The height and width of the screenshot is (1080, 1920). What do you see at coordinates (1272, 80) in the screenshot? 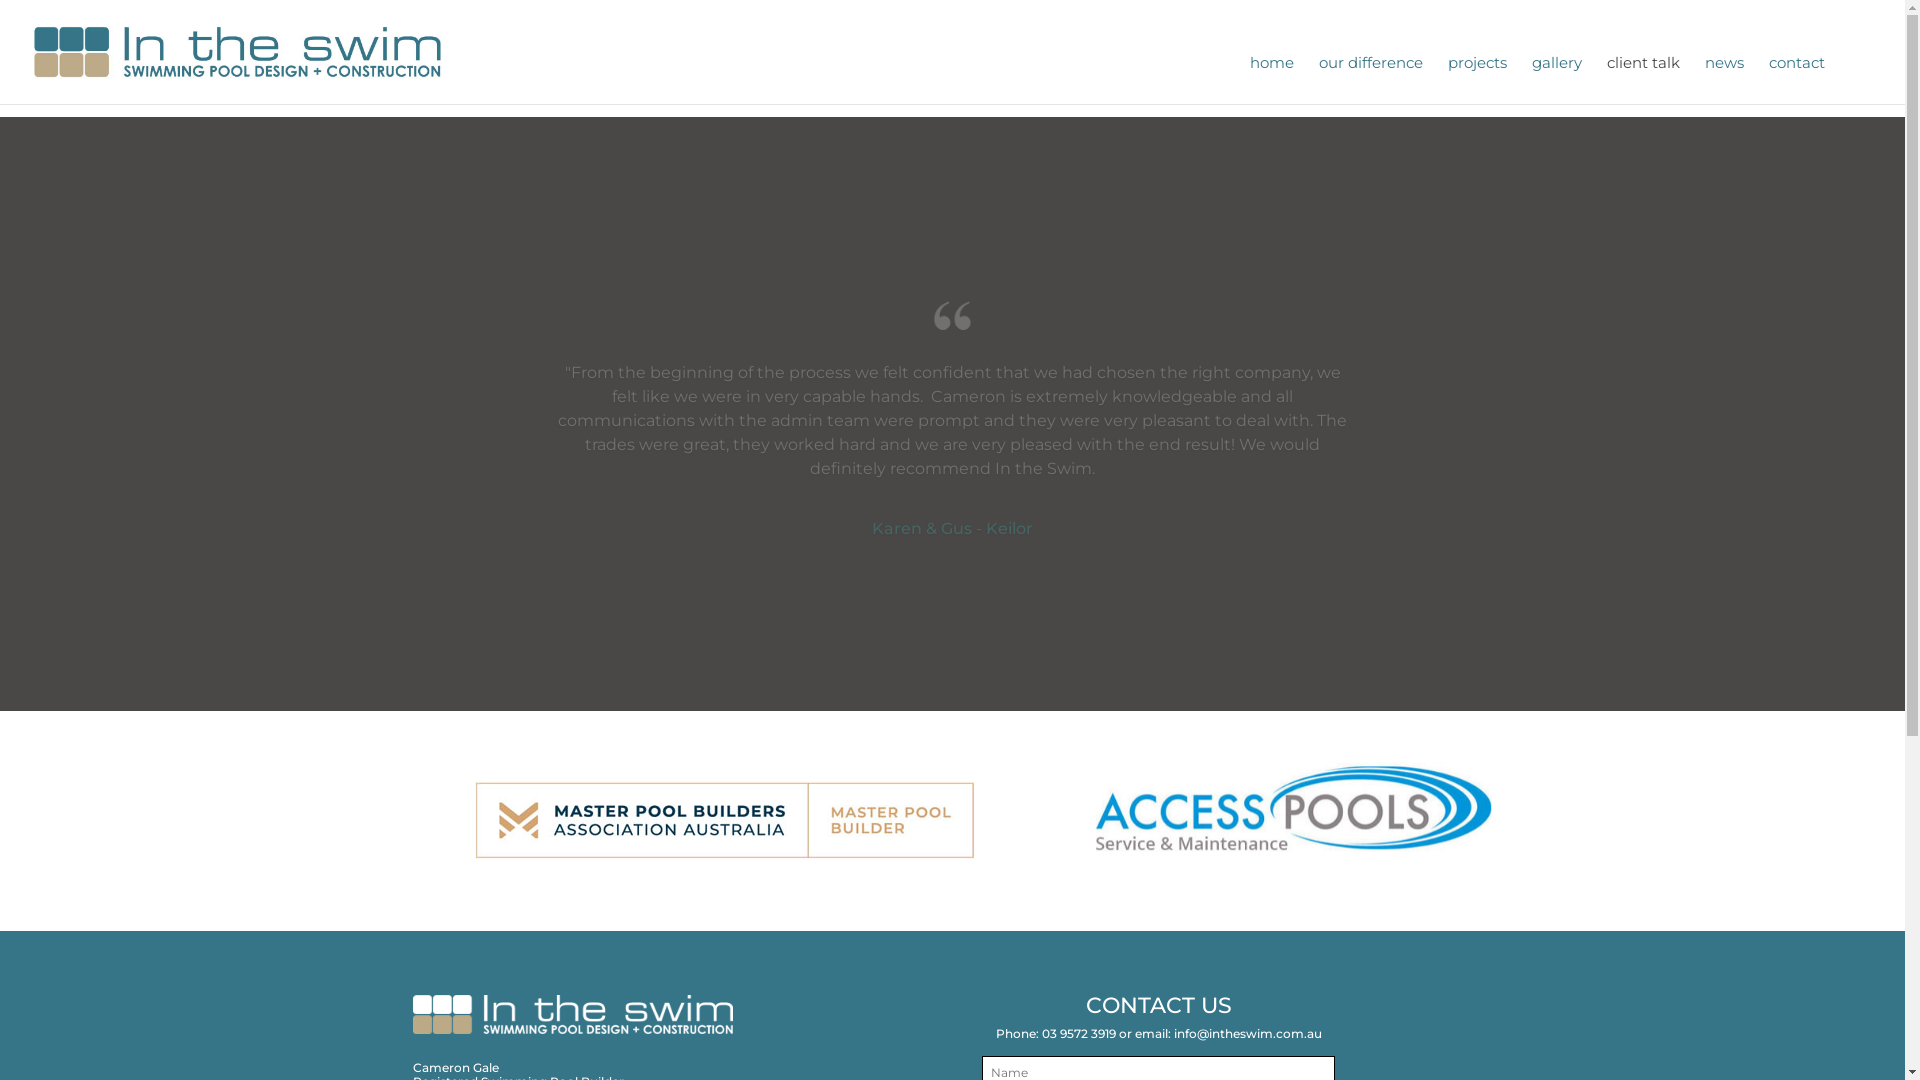
I see `home` at bounding box center [1272, 80].